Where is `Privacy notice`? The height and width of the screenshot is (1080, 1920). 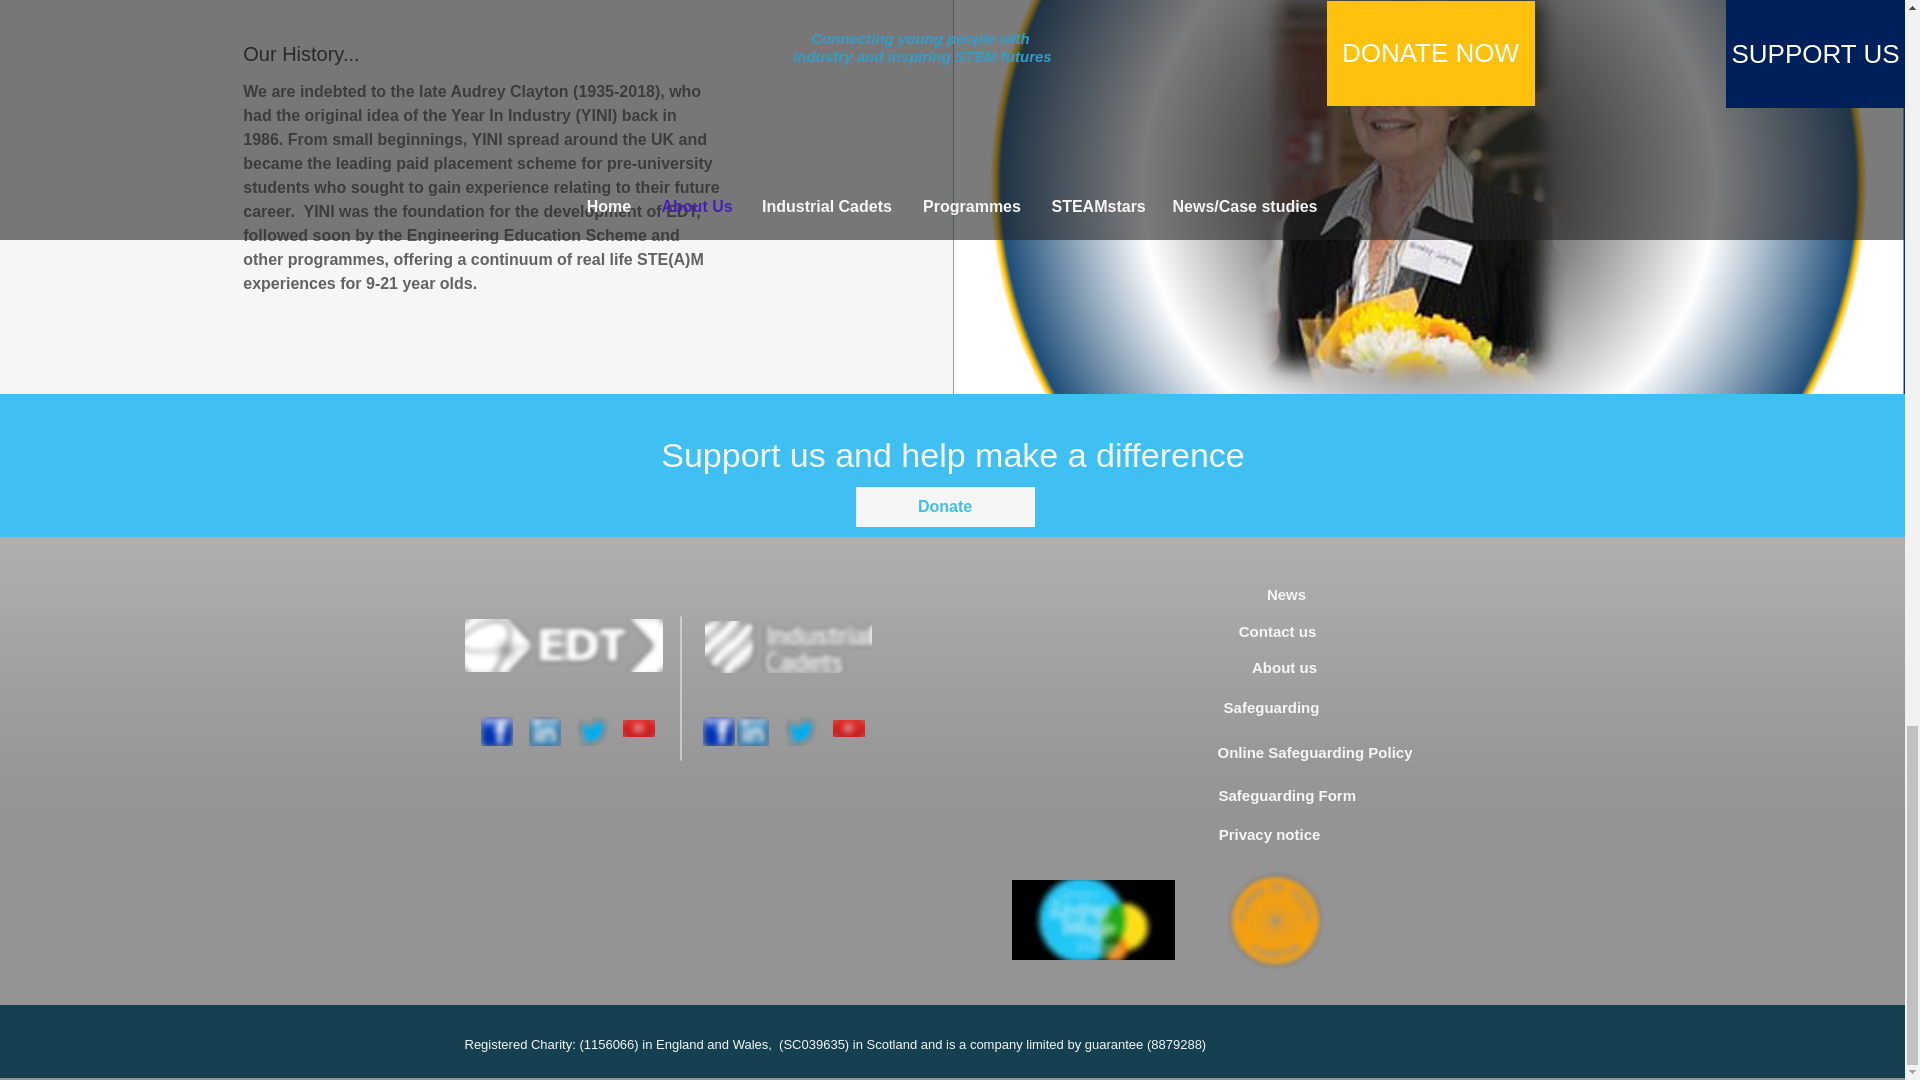
Privacy notice is located at coordinates (1268, 834).